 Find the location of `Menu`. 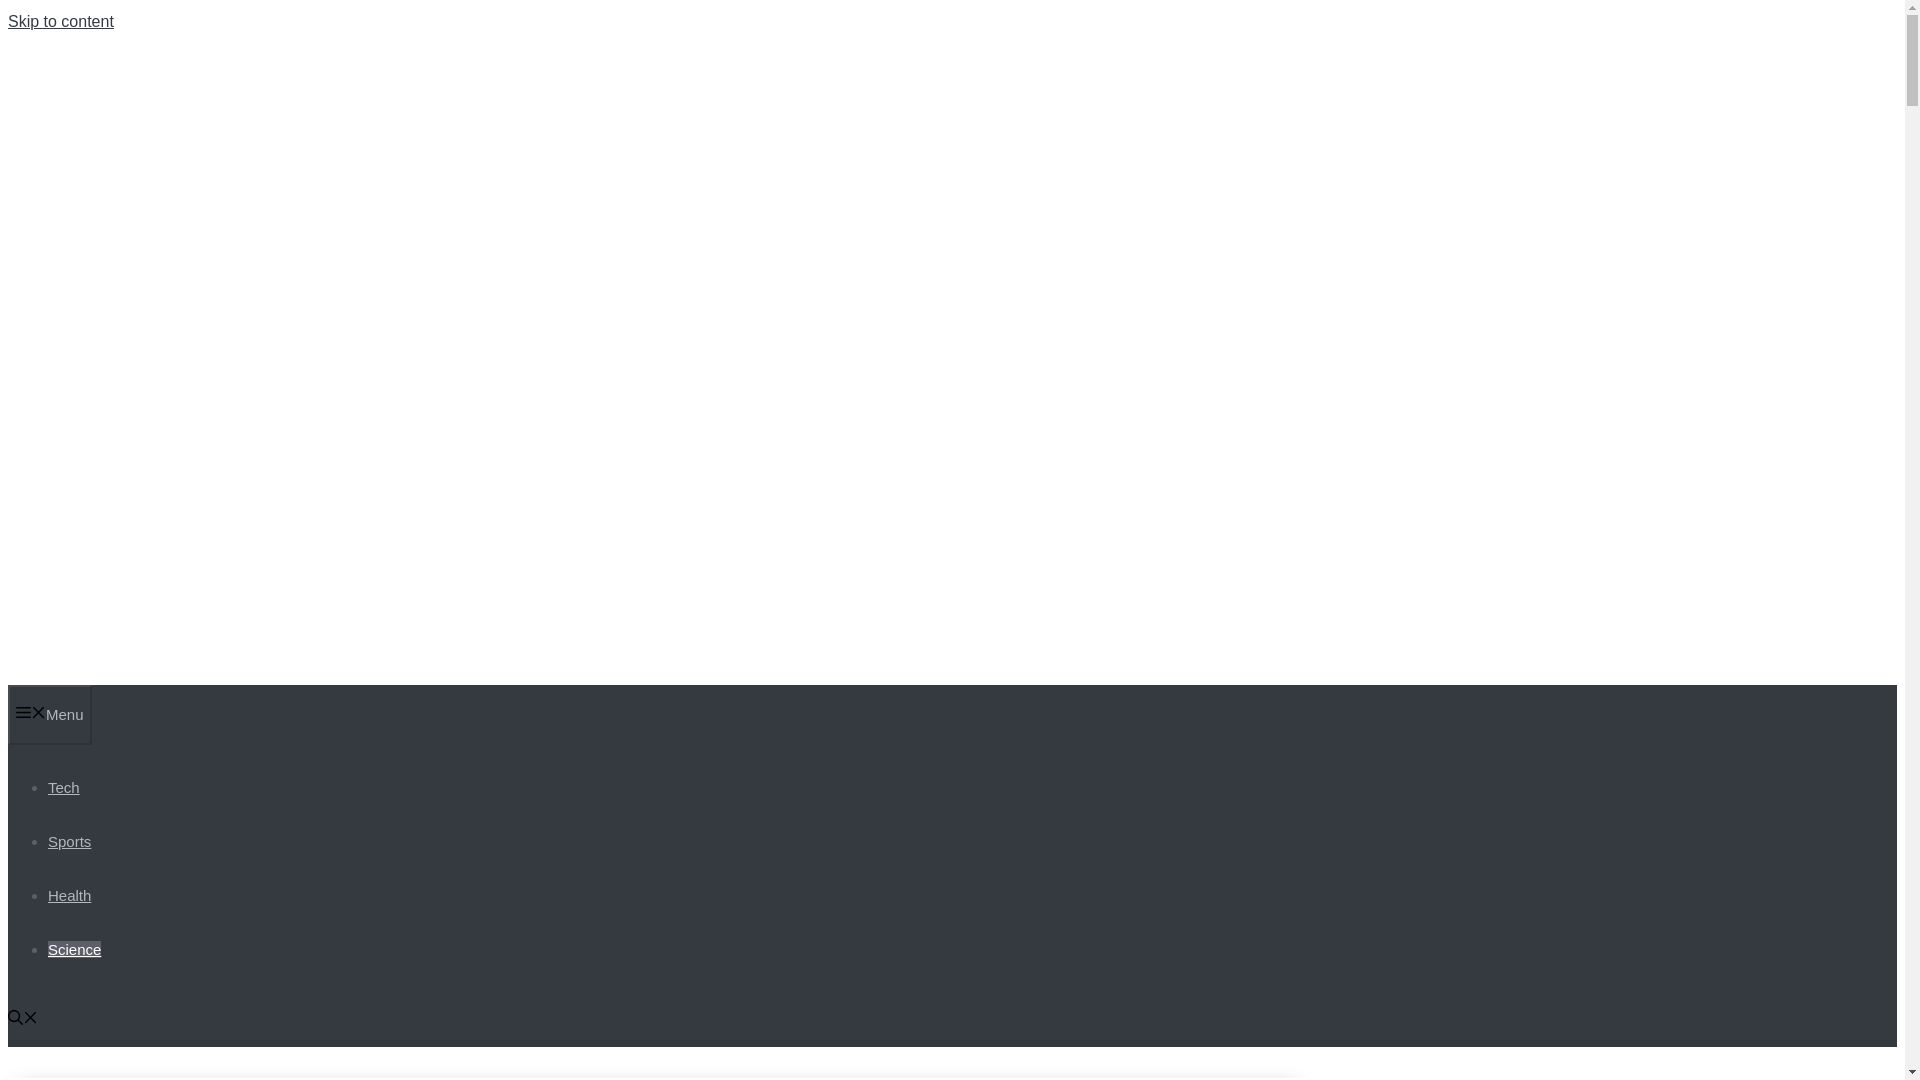

Menu is located at coordinates (50, 714).